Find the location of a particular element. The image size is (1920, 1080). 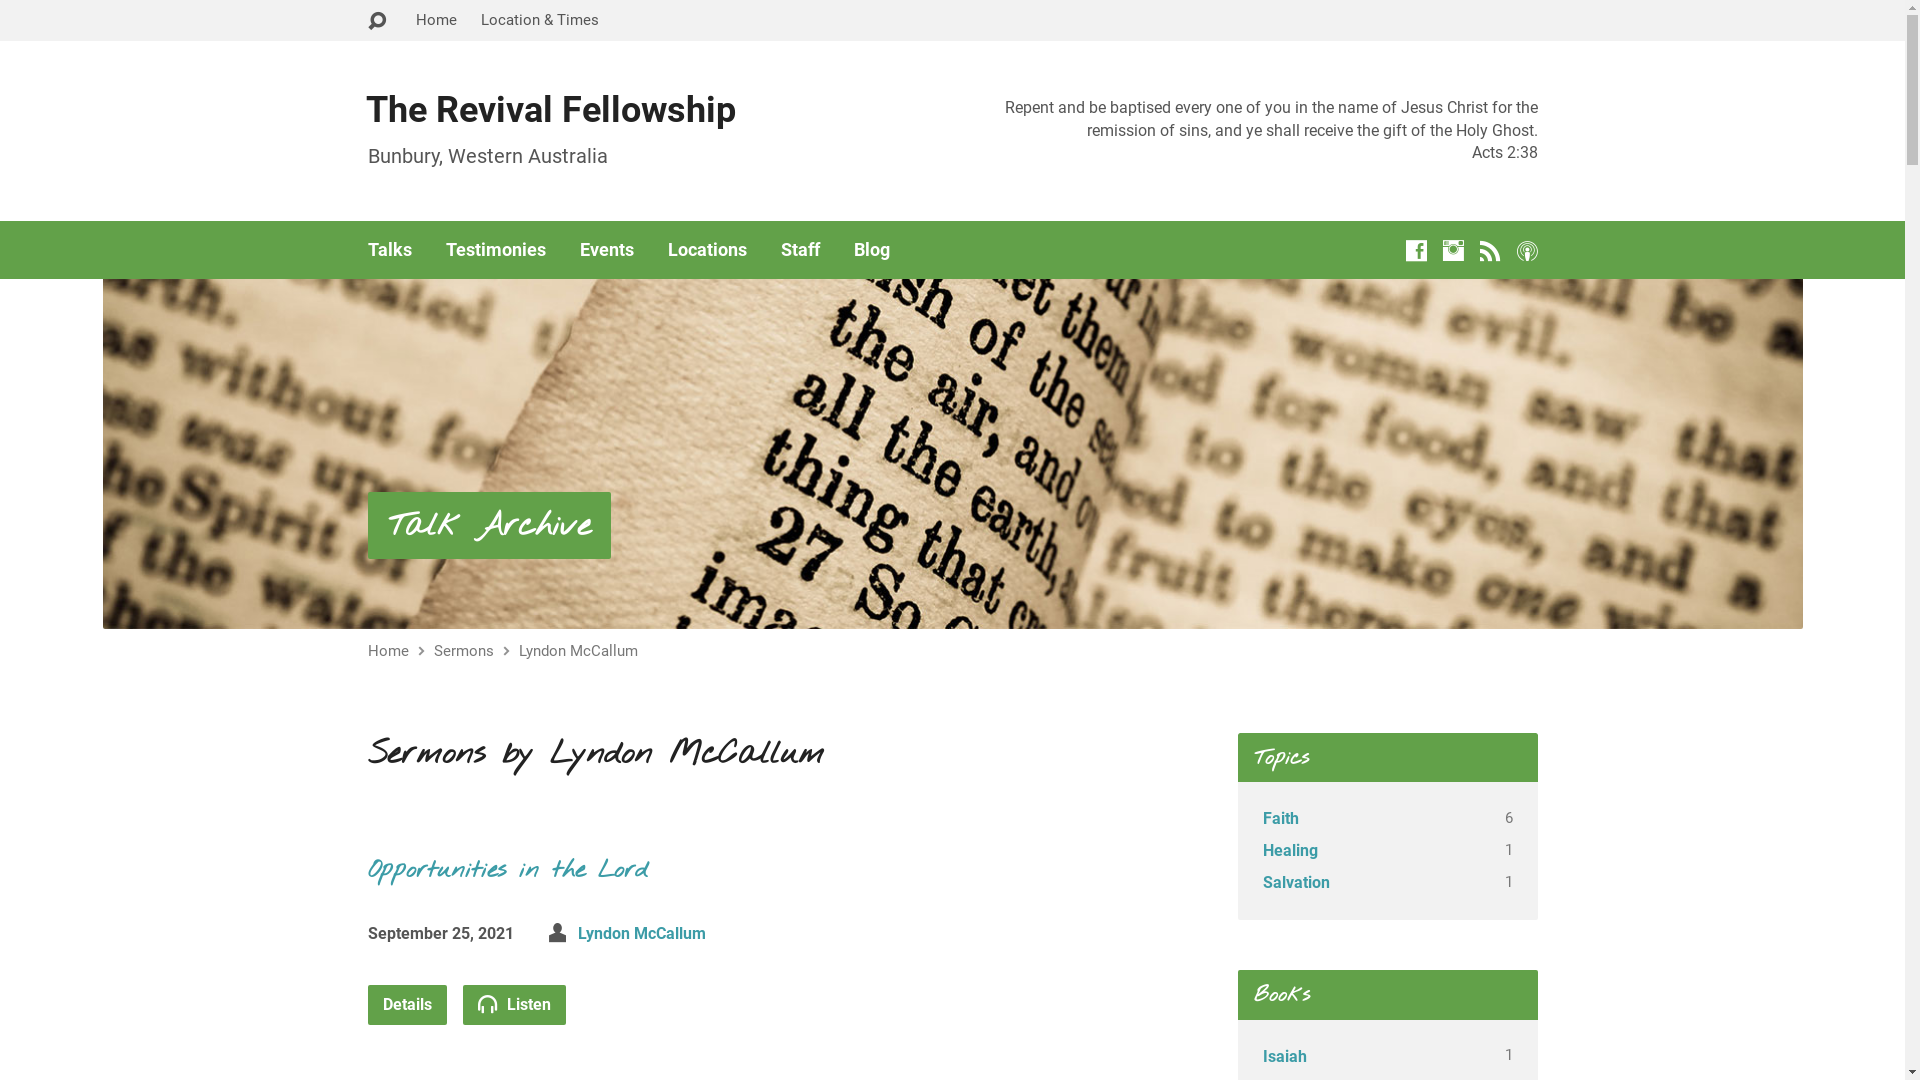

Testimonies is located at coordinates (496, 250).